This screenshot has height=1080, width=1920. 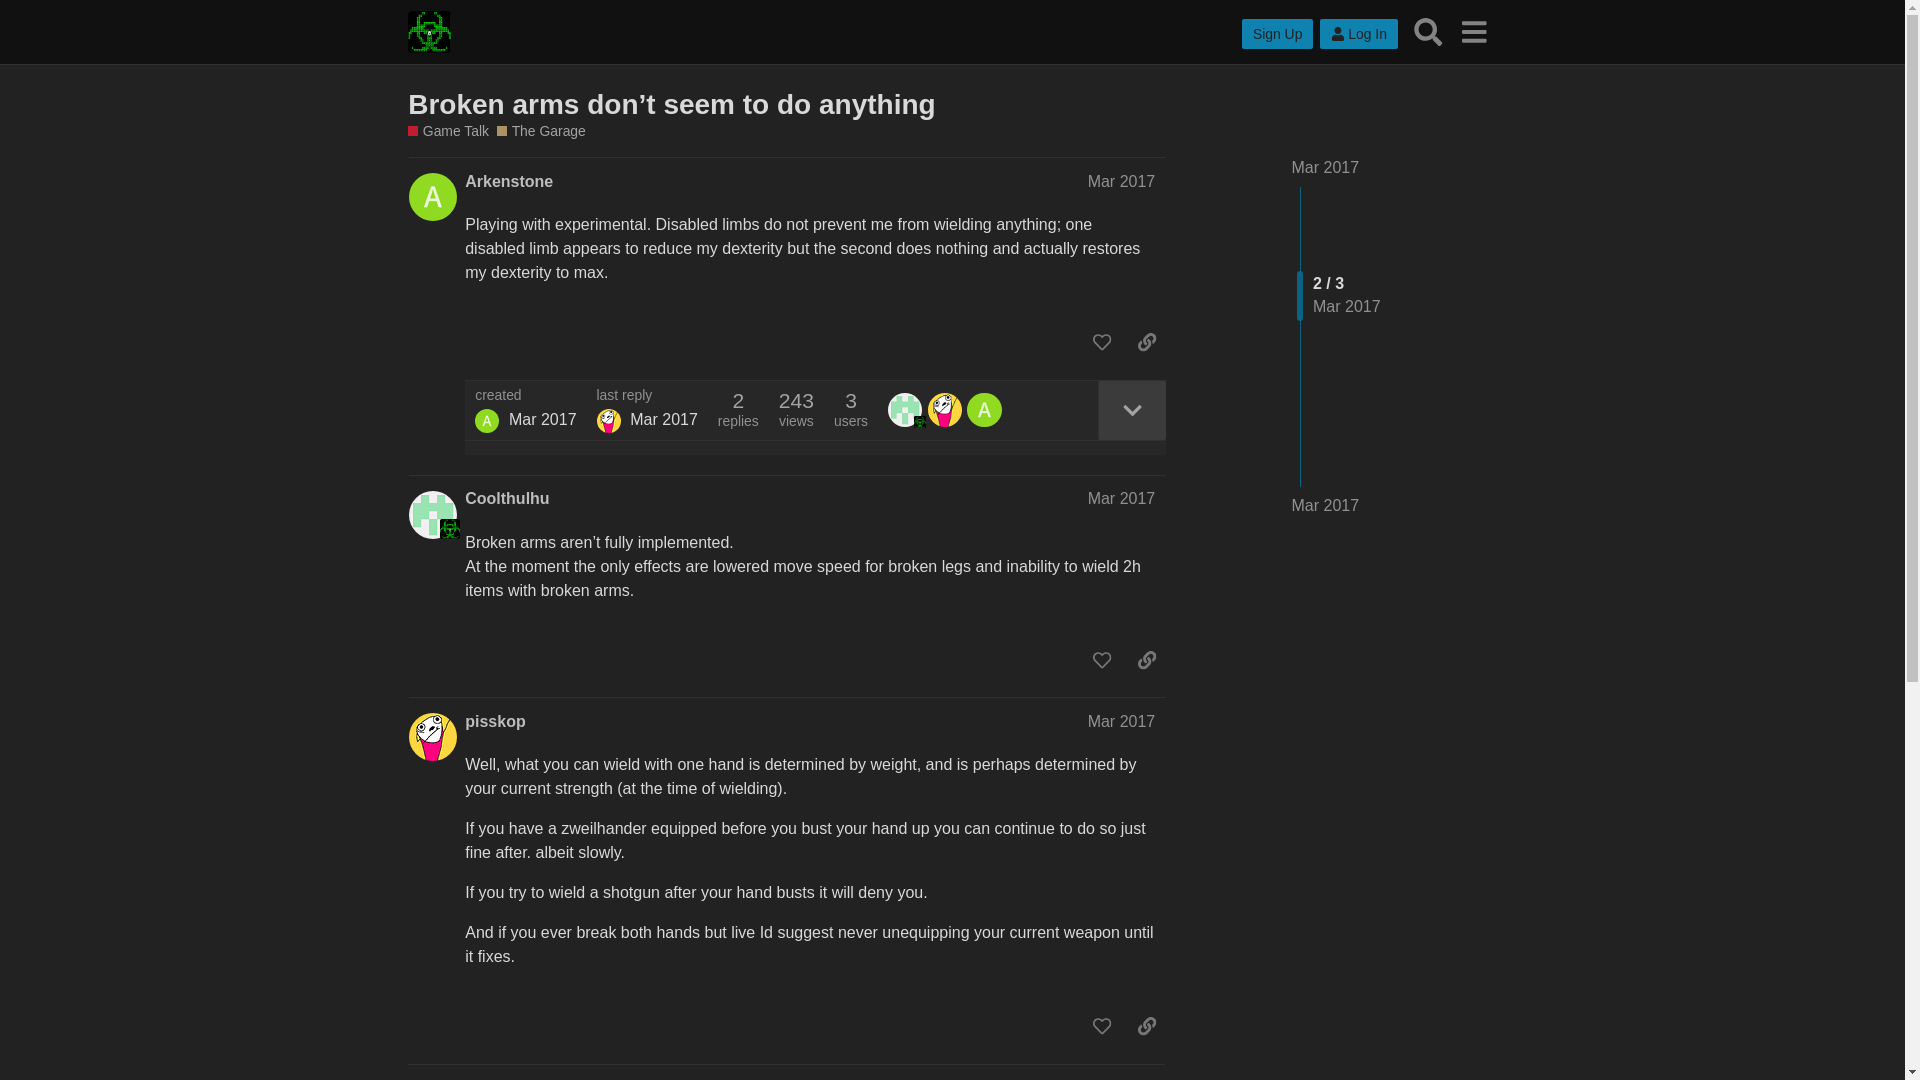 What do you see at coordinates (1122, 498) in the screenshot?
I see `Mar 2017` at bounding box center [1122, 498].